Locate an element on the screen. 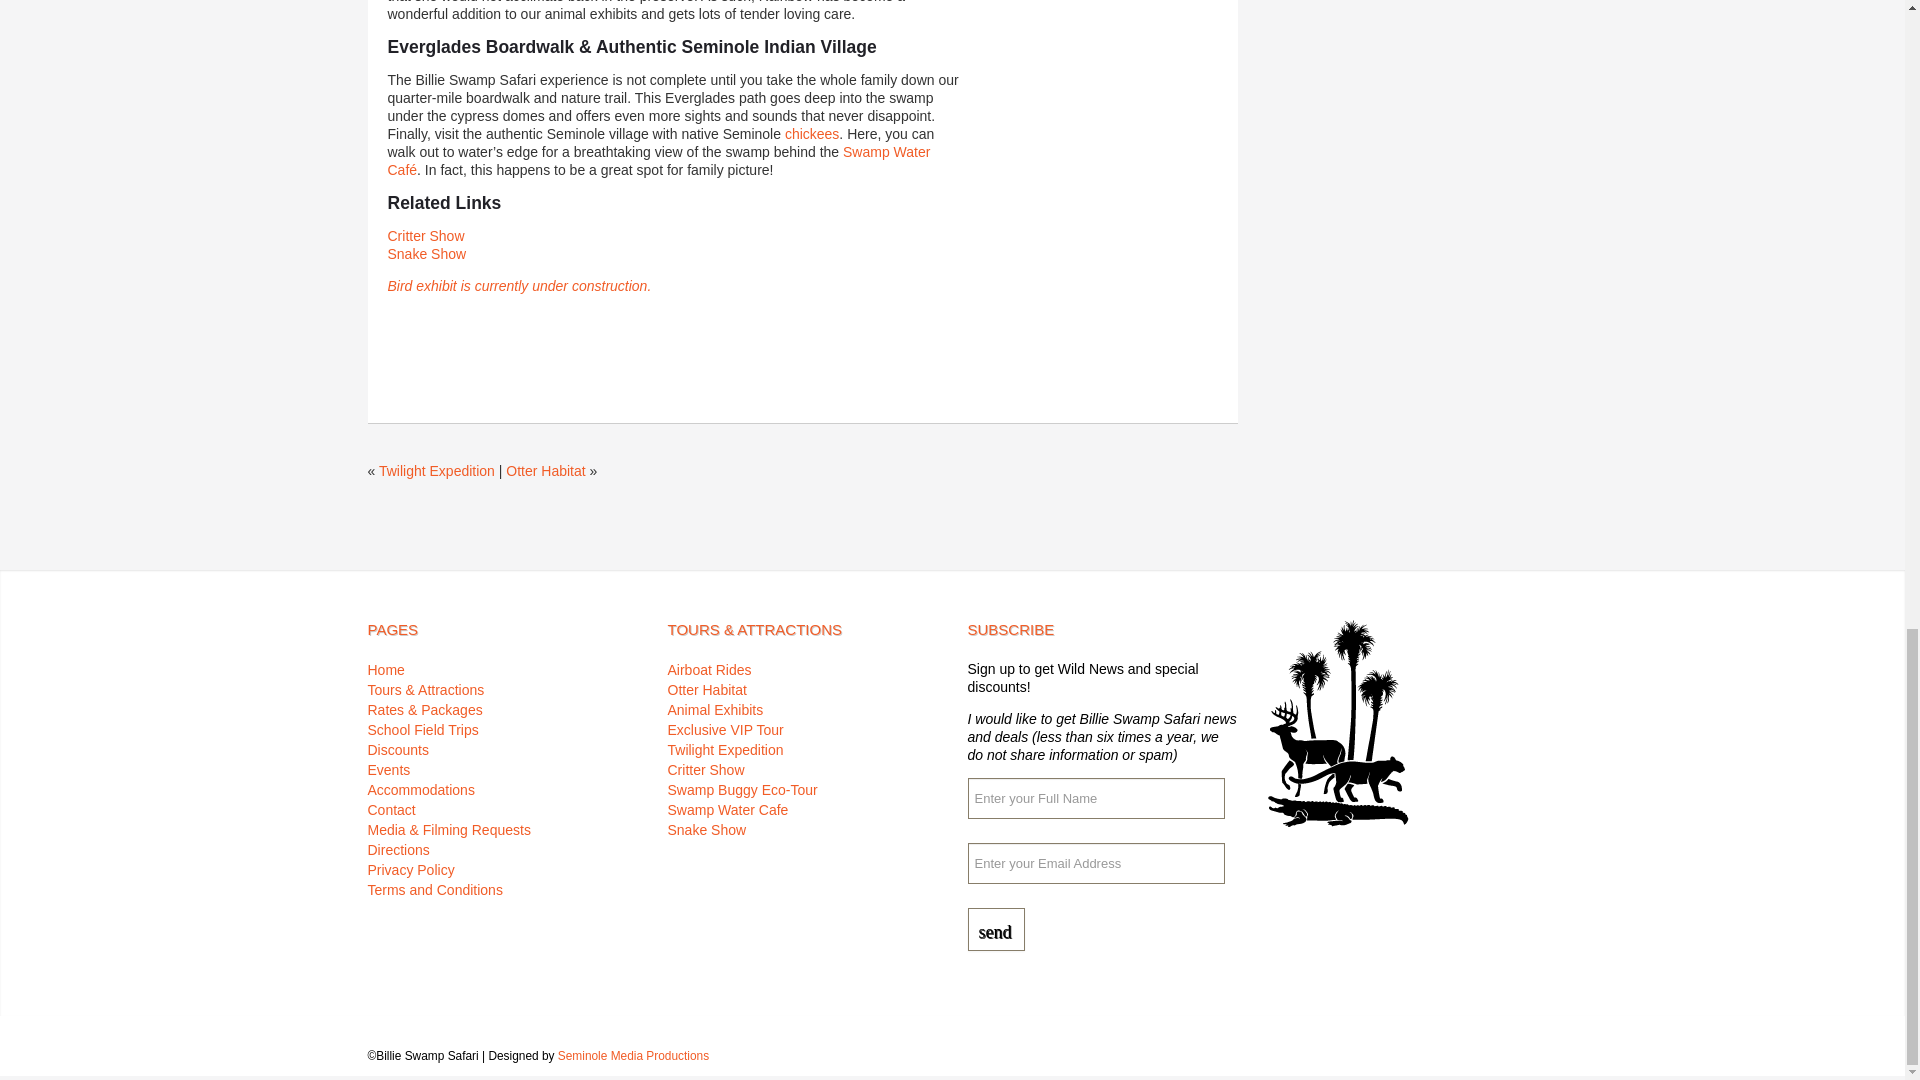 The width and height of the screenshot is (1920, 1080). School Field Trips is located at coordinates (423, 730).